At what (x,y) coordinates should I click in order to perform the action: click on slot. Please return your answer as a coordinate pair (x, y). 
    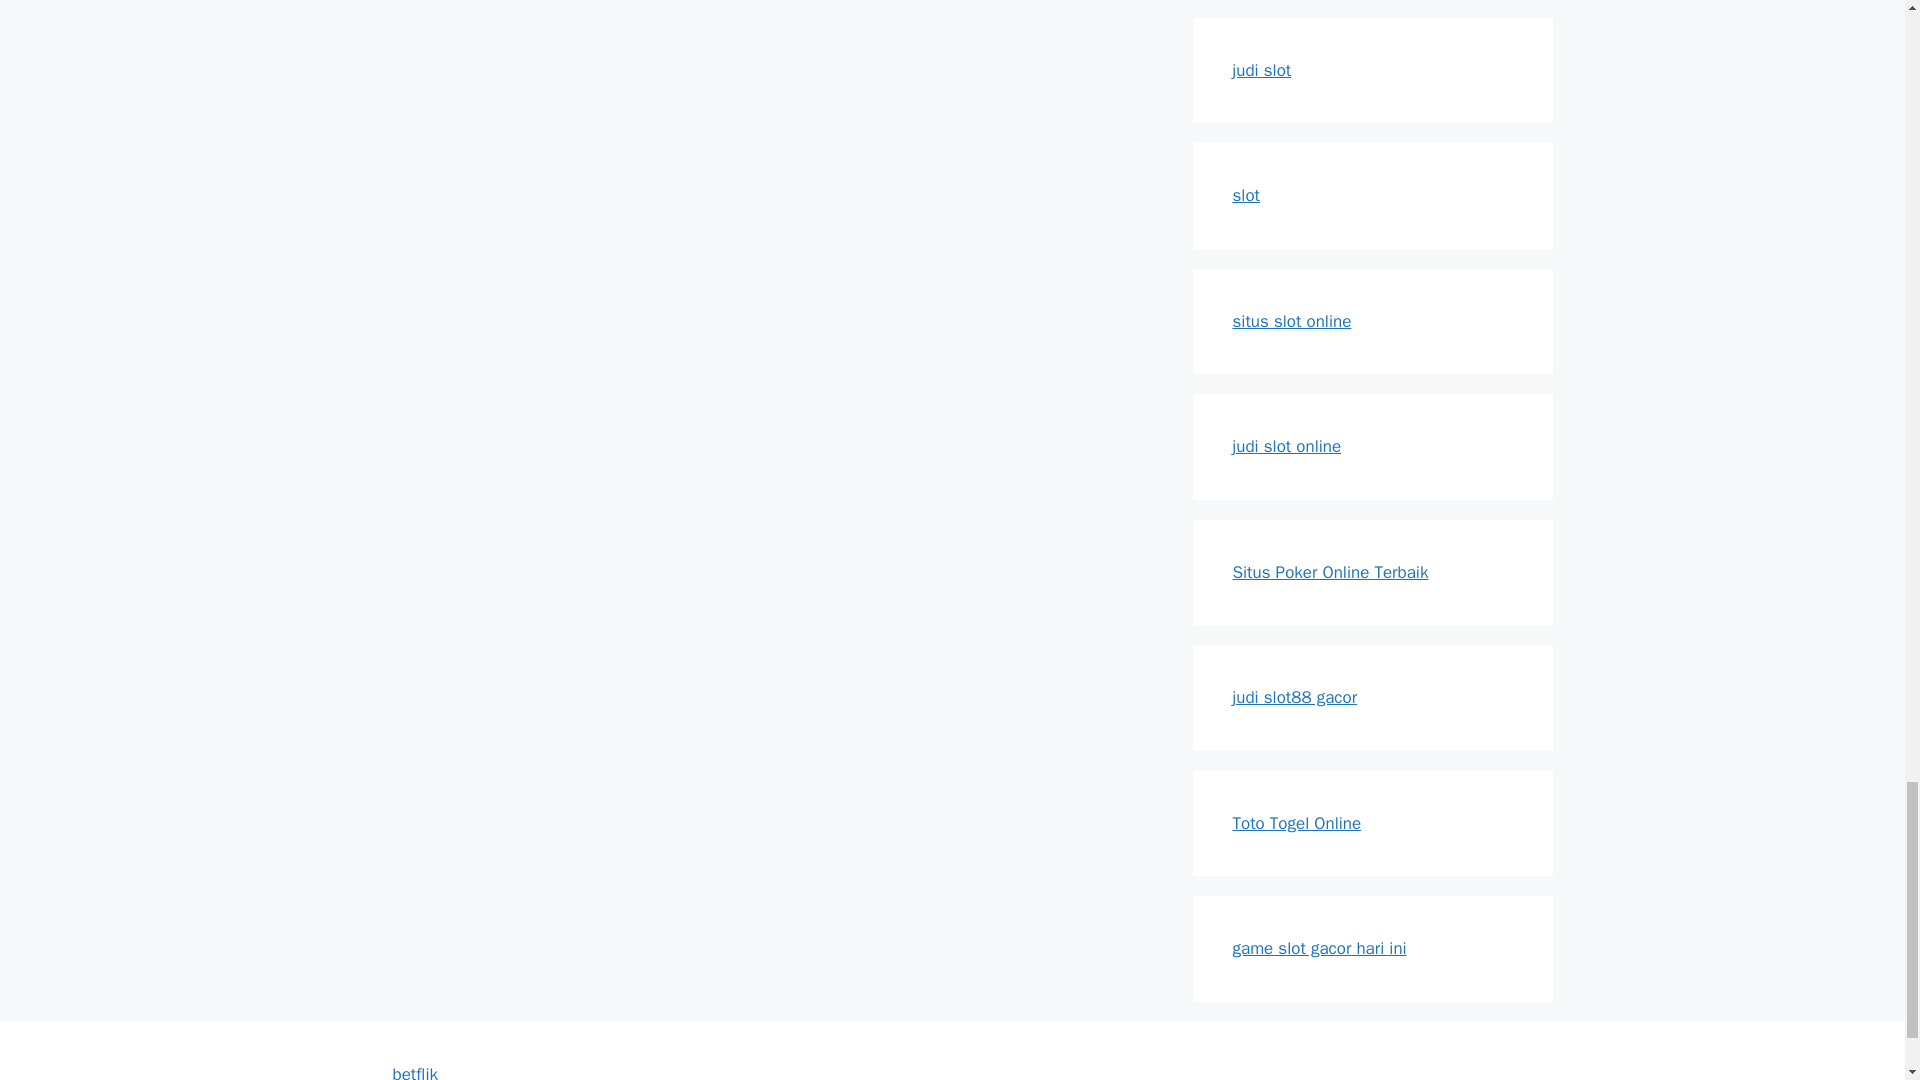
    Looking at the image, I should click on (1246, 195).